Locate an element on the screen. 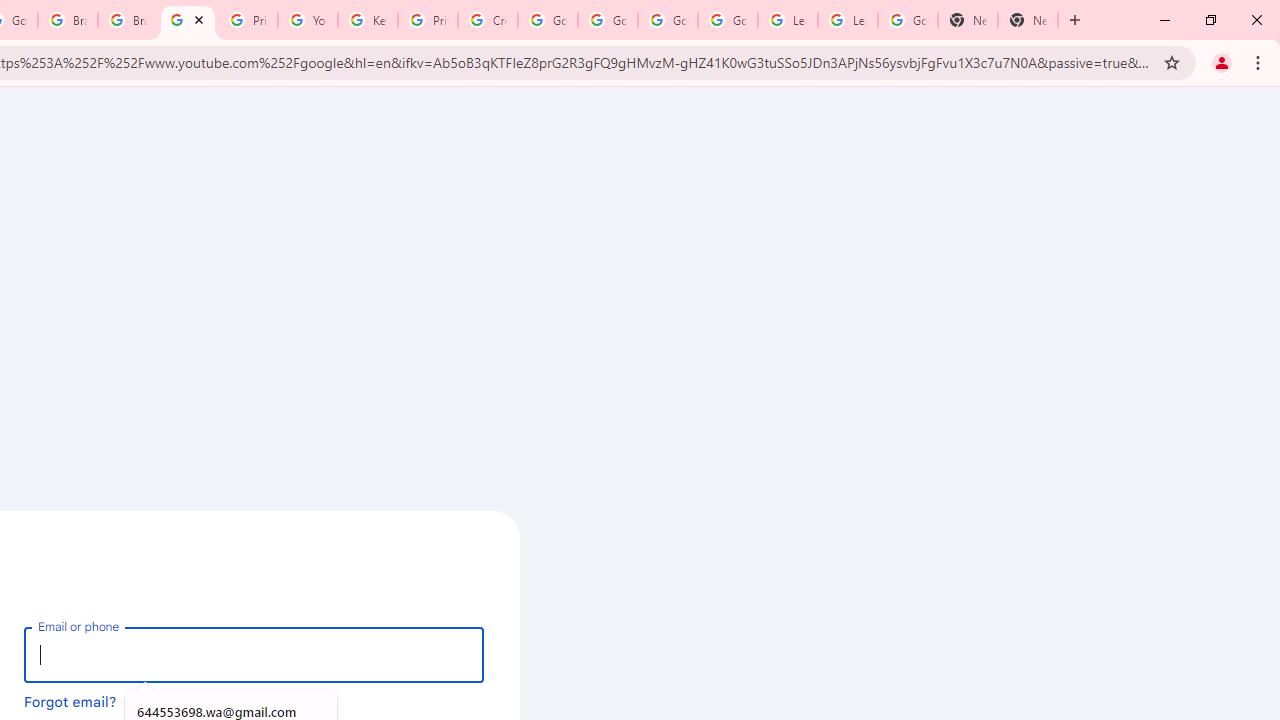  Google Account Help is located at coordinates (608, 20).